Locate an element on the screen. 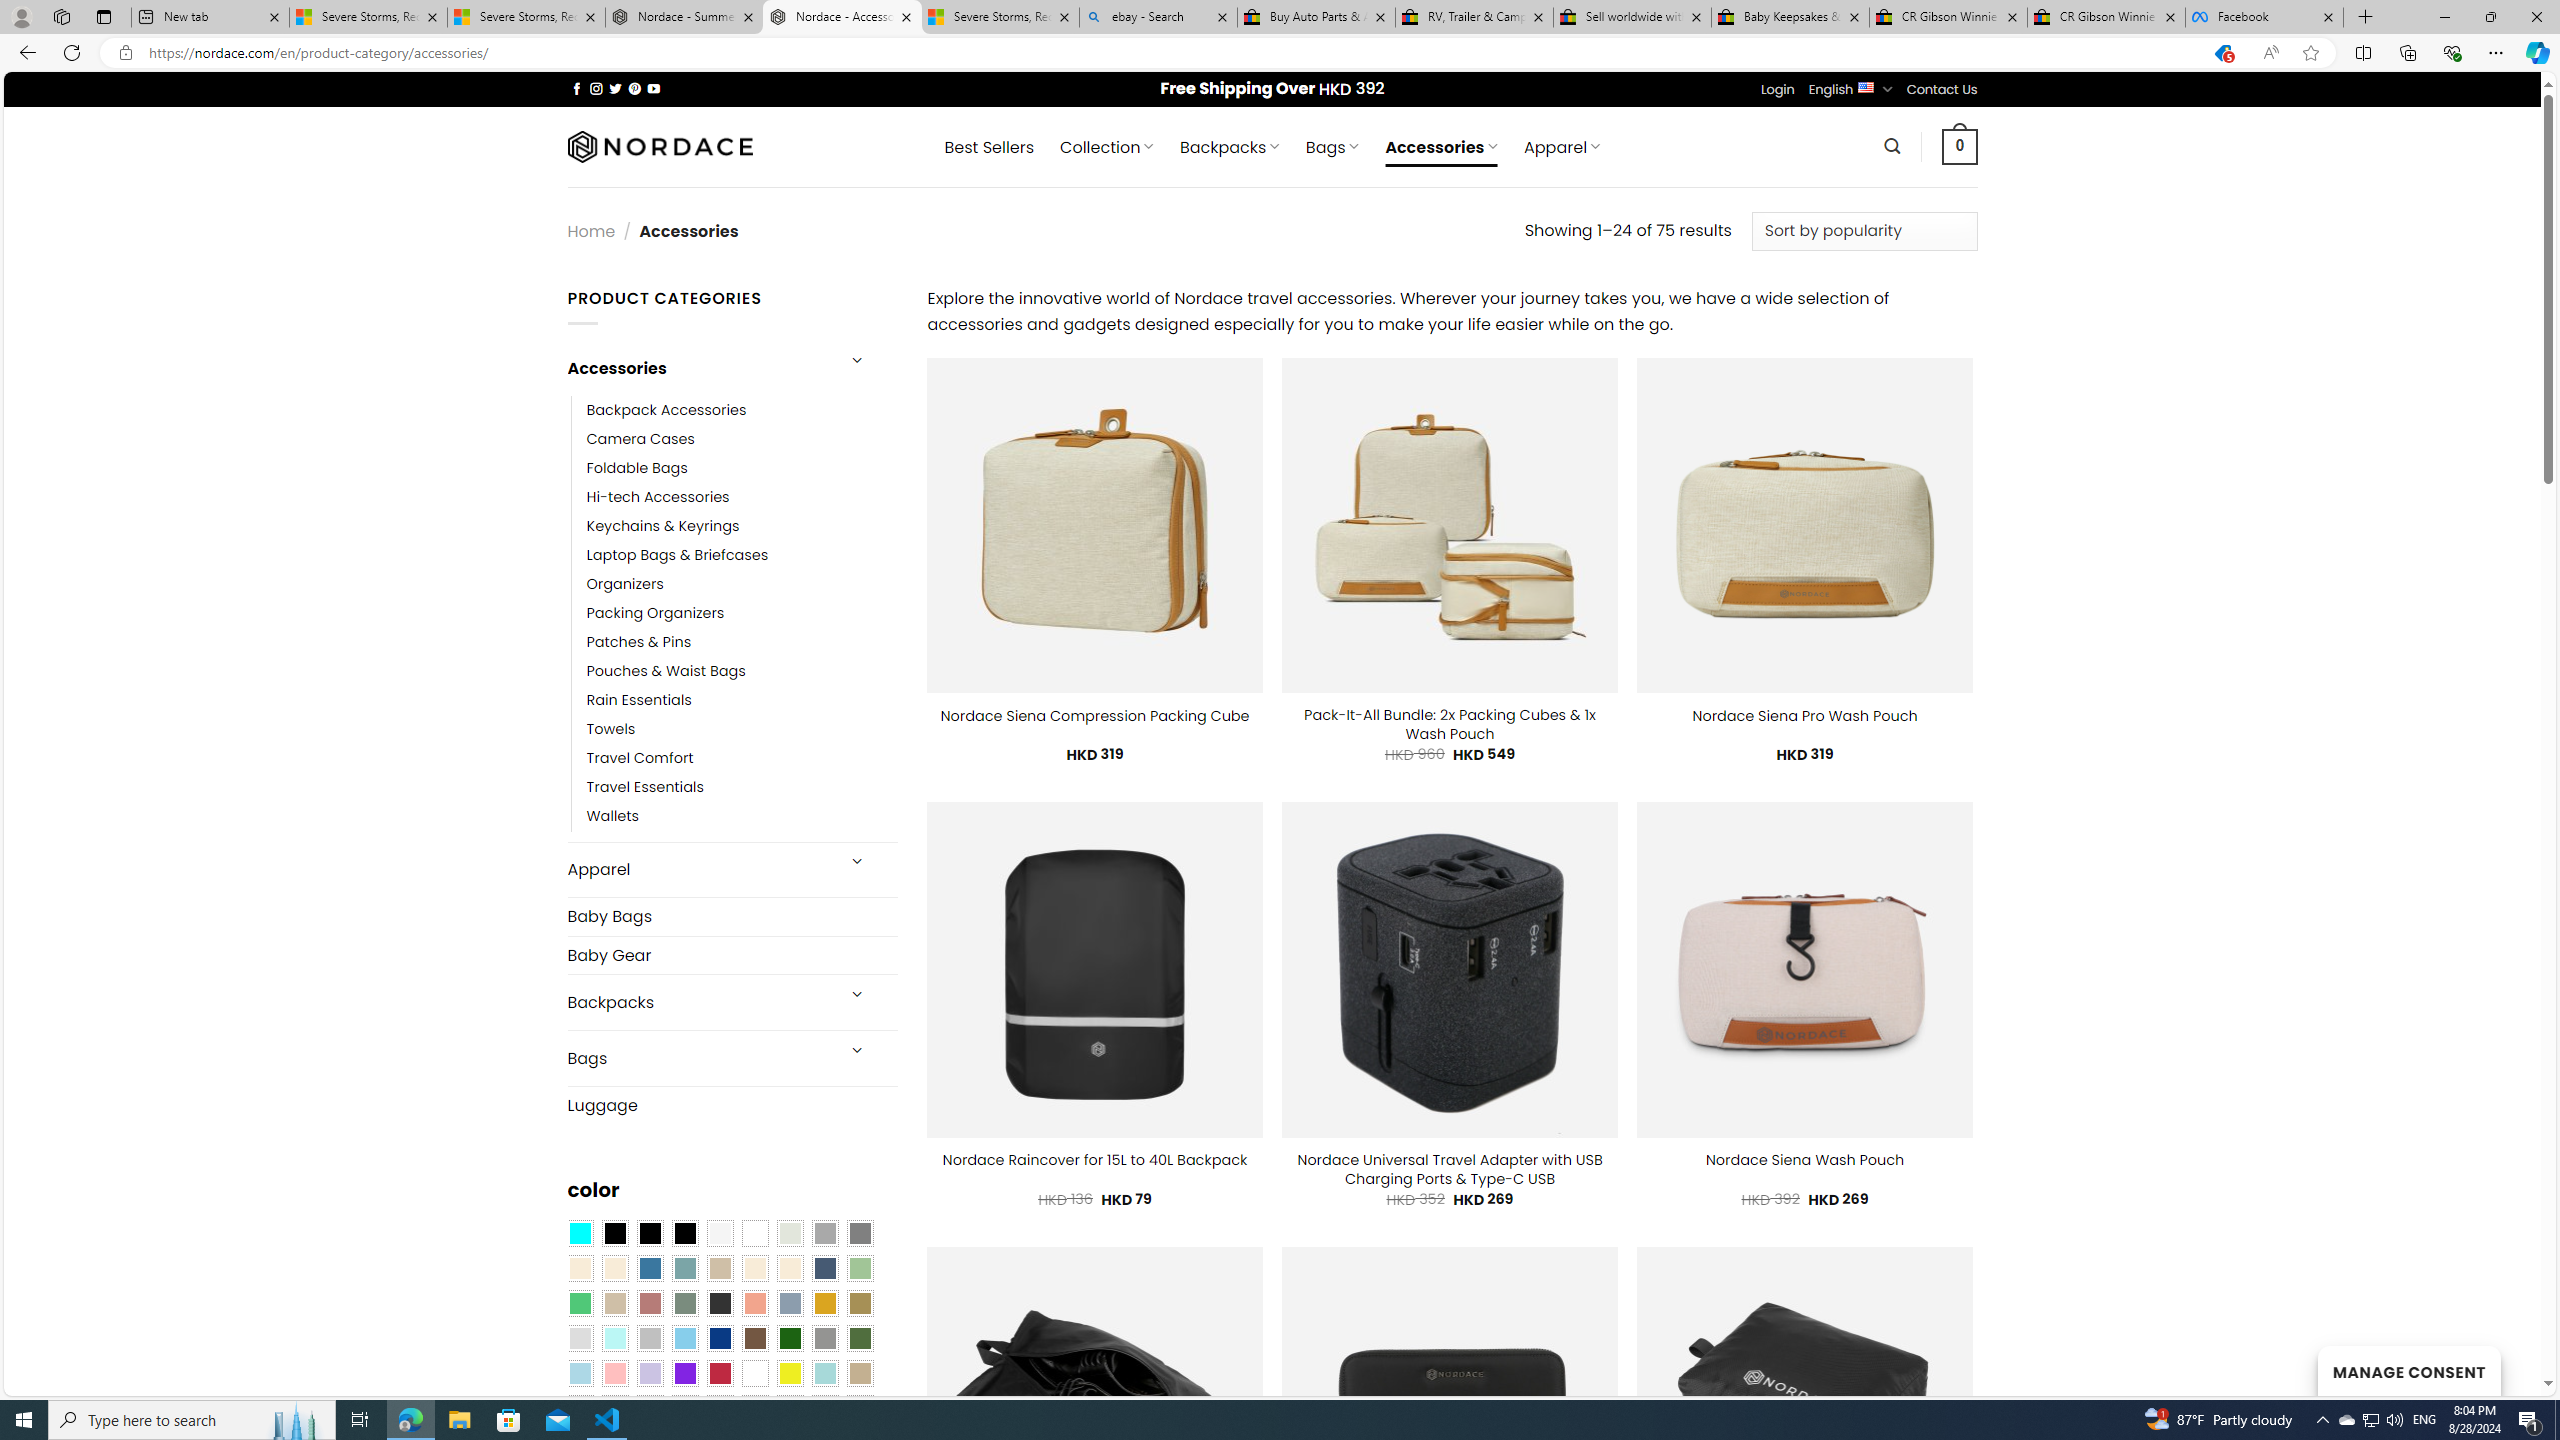  Aqua Blue is located at coordinates (579, 1234).